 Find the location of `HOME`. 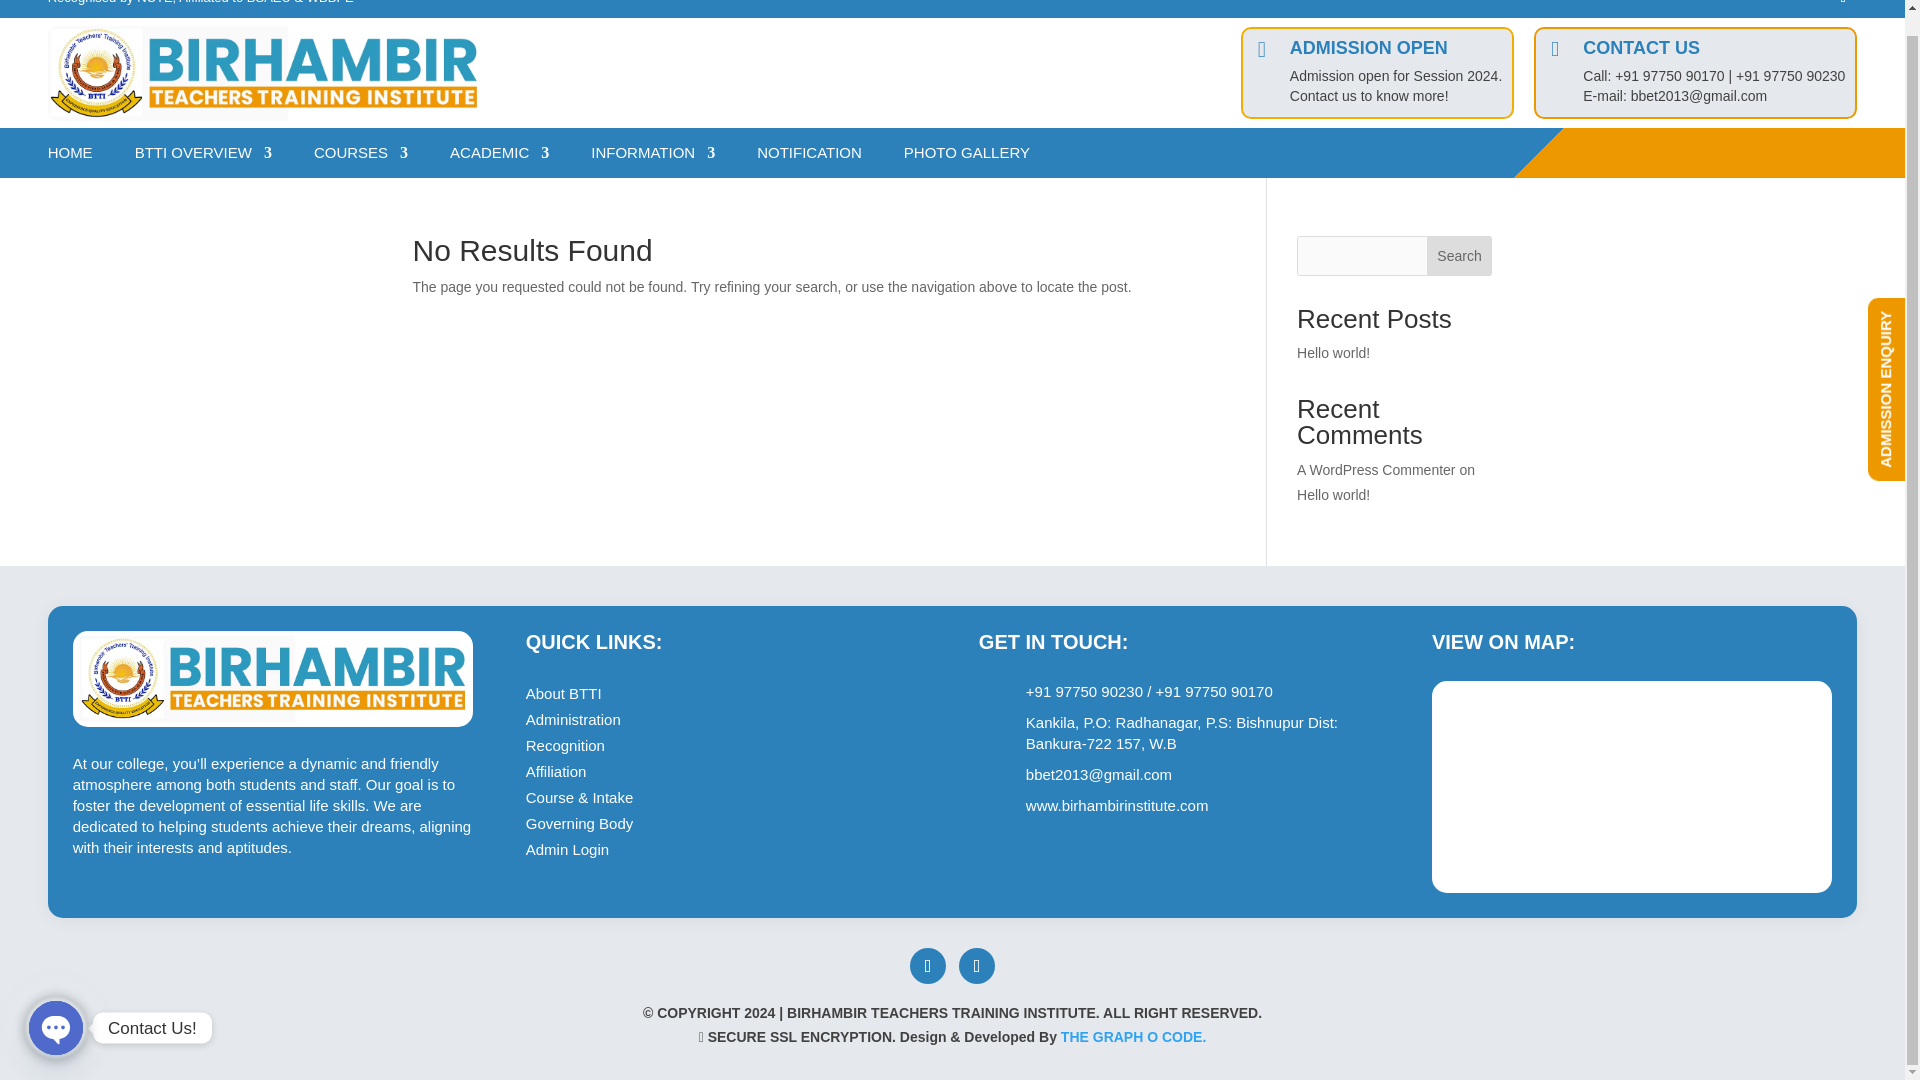

HOME is located at coordinates (70, 156).